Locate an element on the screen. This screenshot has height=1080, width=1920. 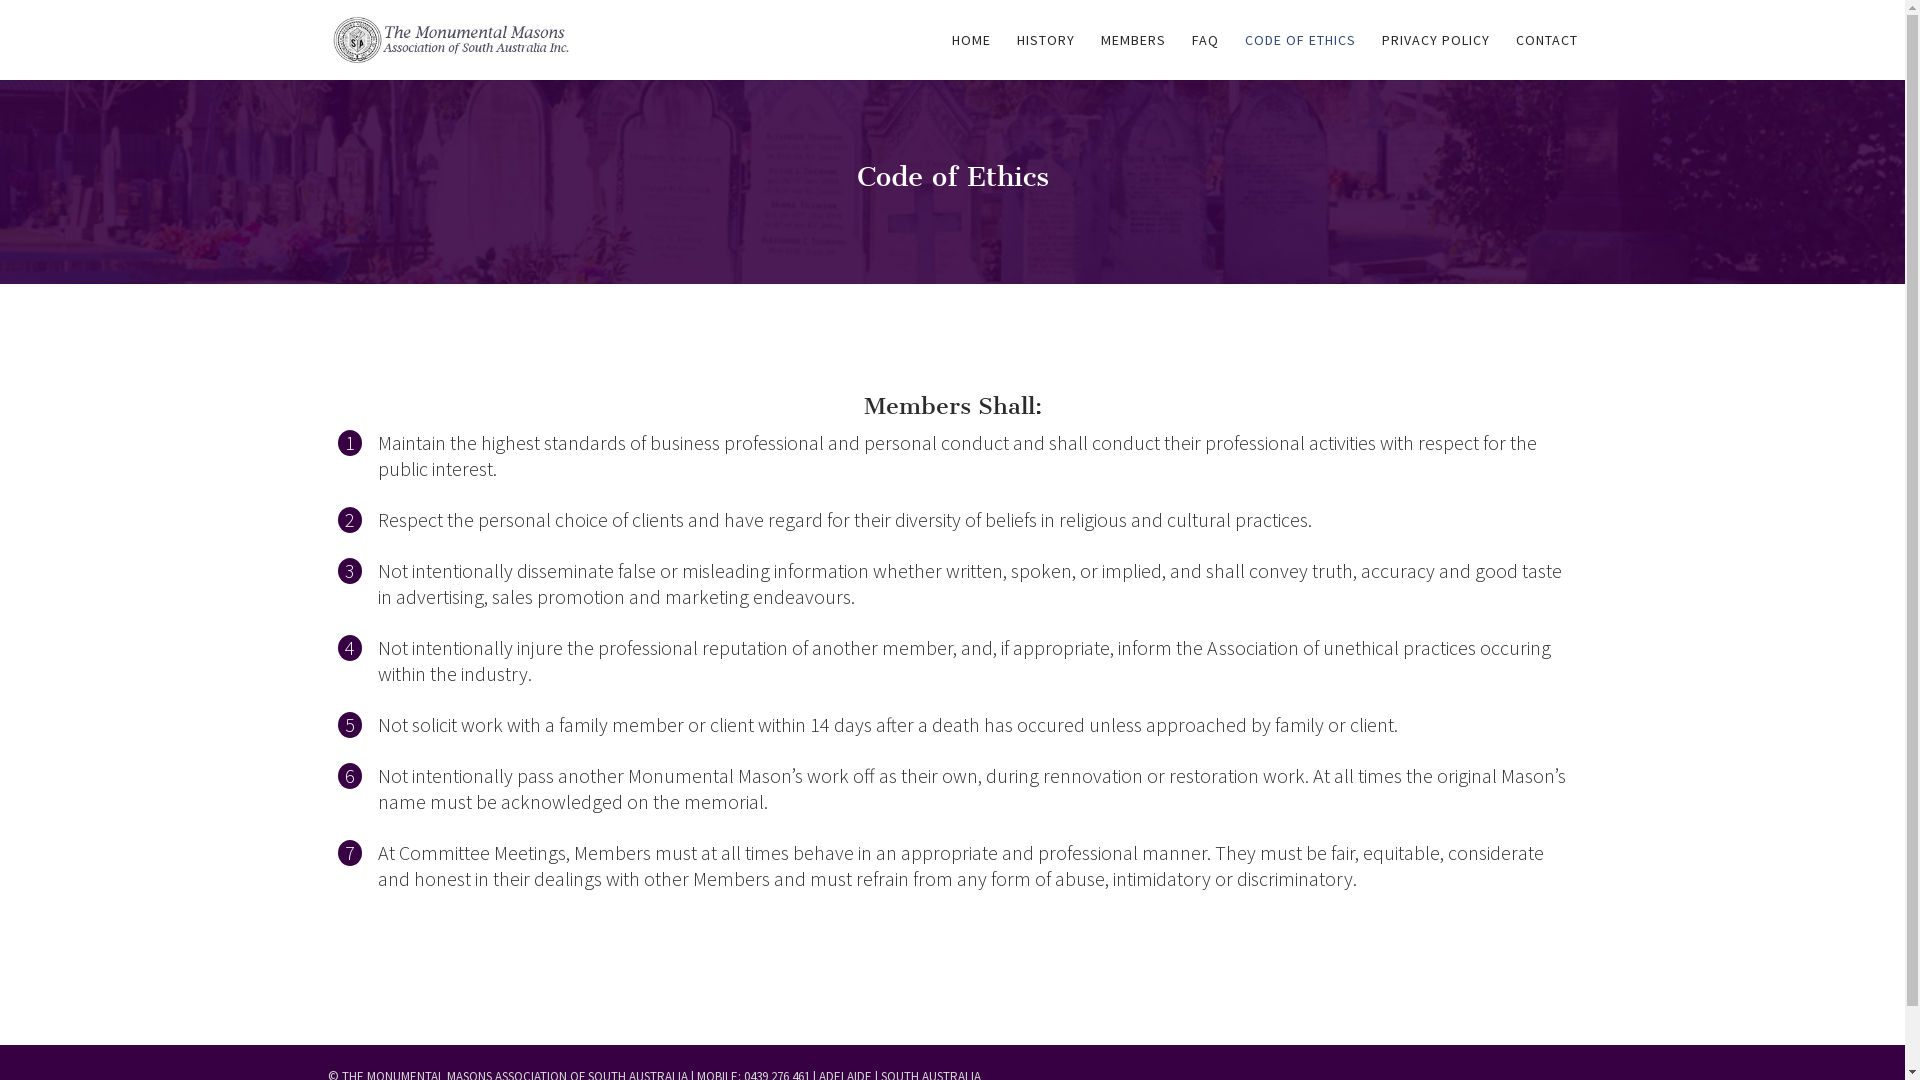
MEMBERS is located at coordinates (1132, 56).